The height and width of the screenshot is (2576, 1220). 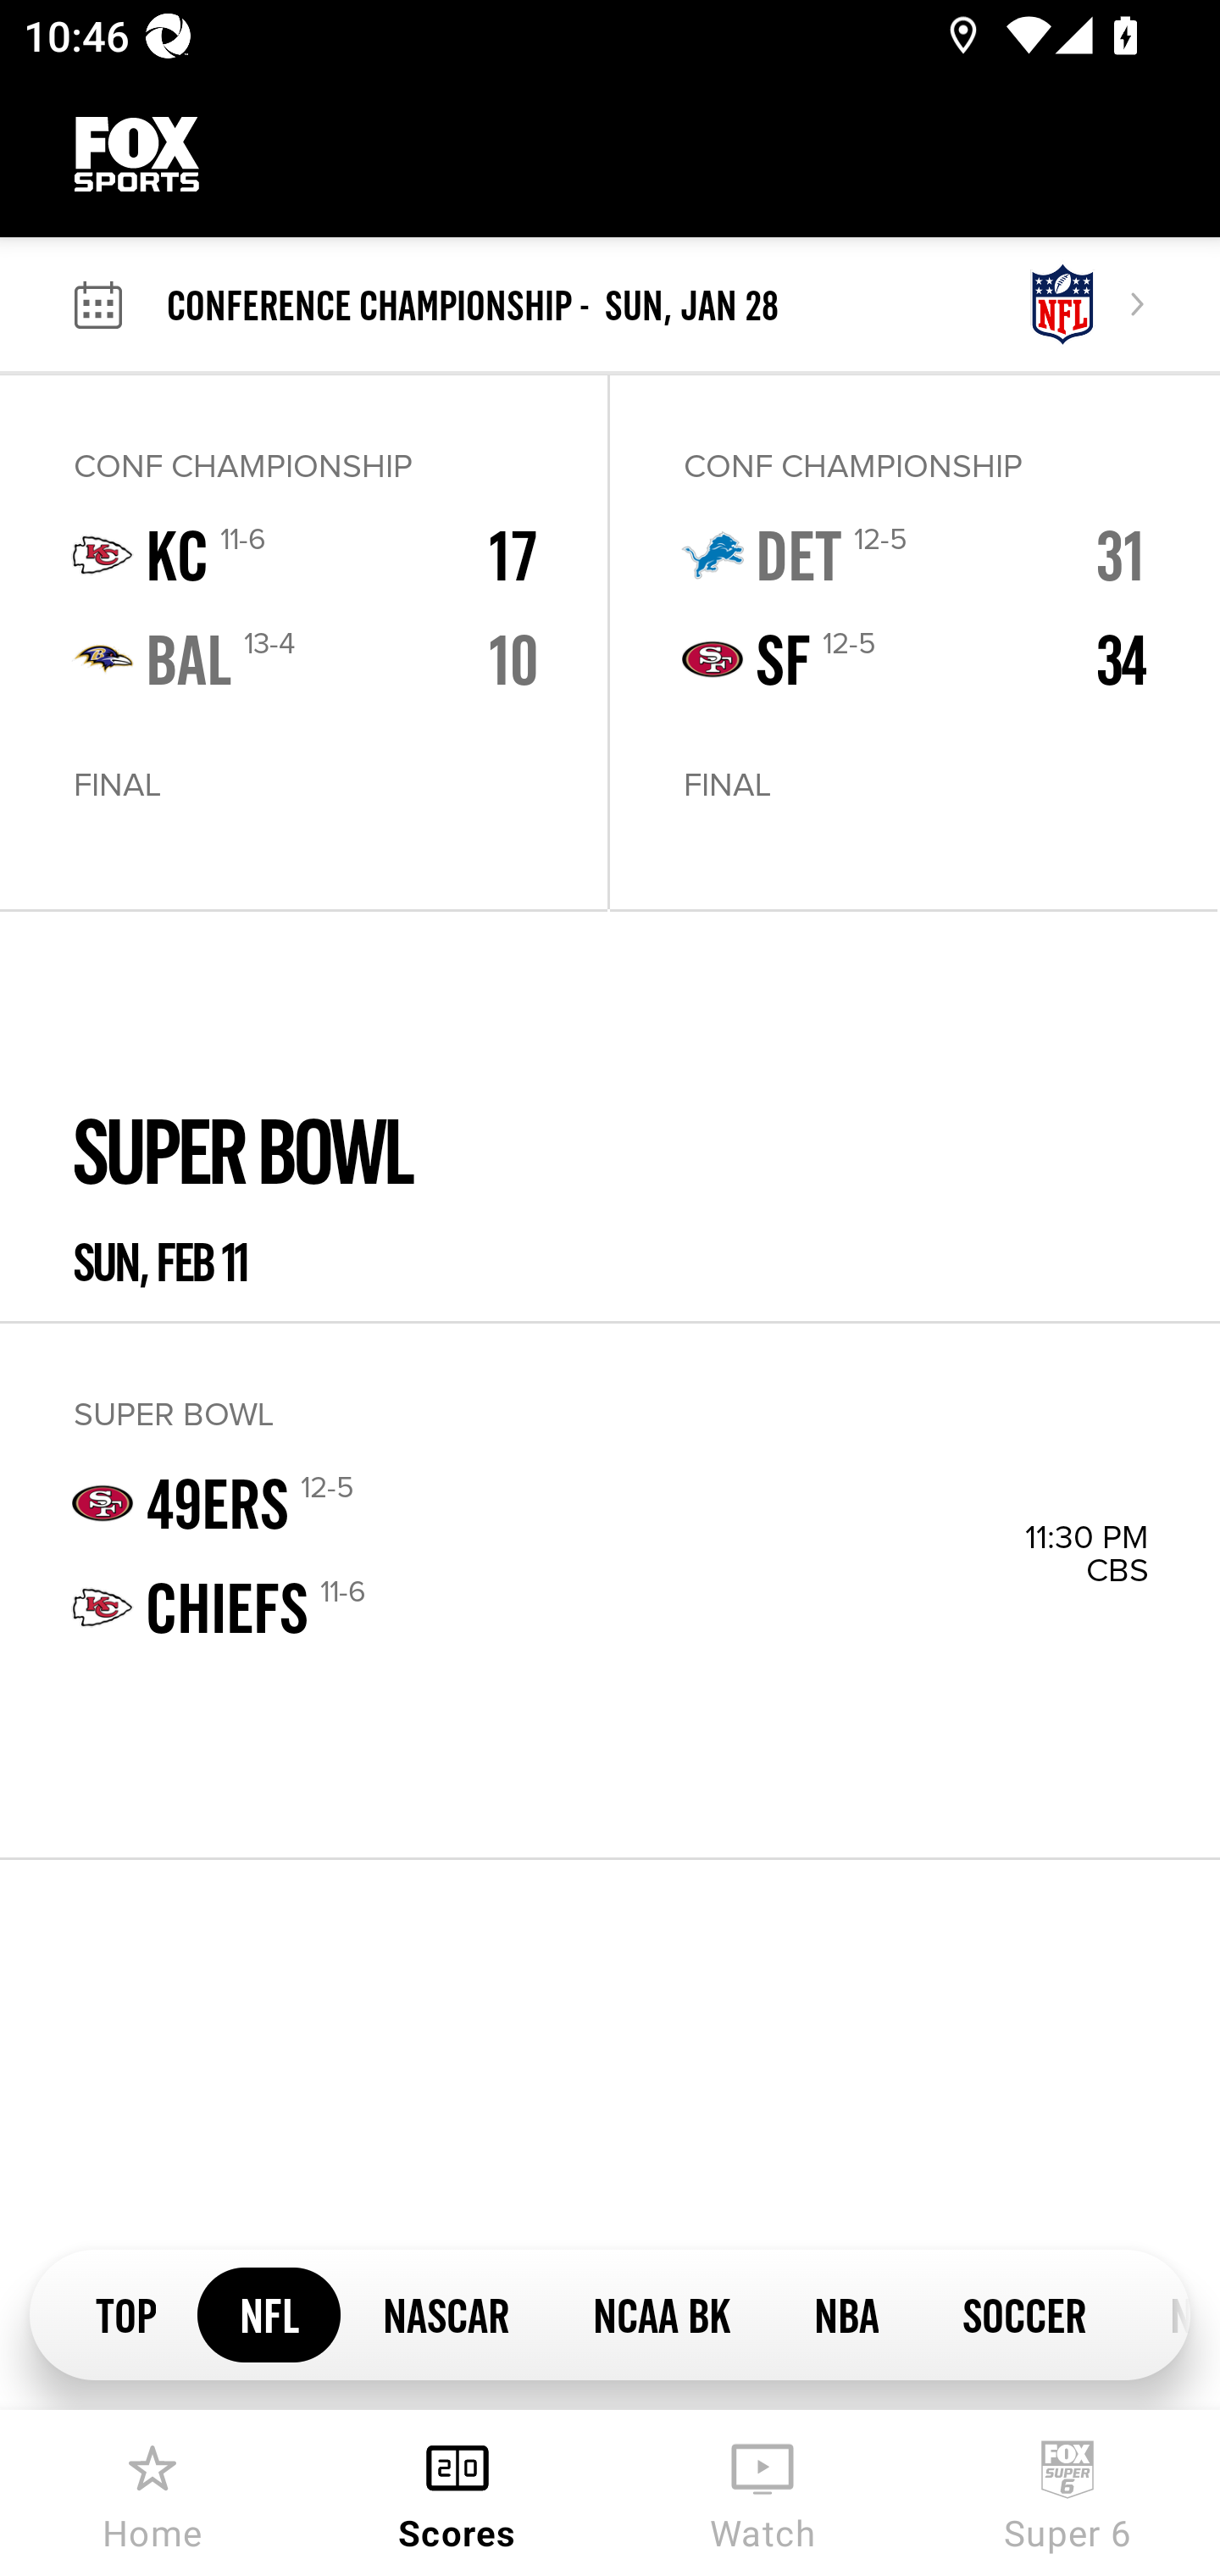 I want to click on NBA, so click(x=846, y=2313).